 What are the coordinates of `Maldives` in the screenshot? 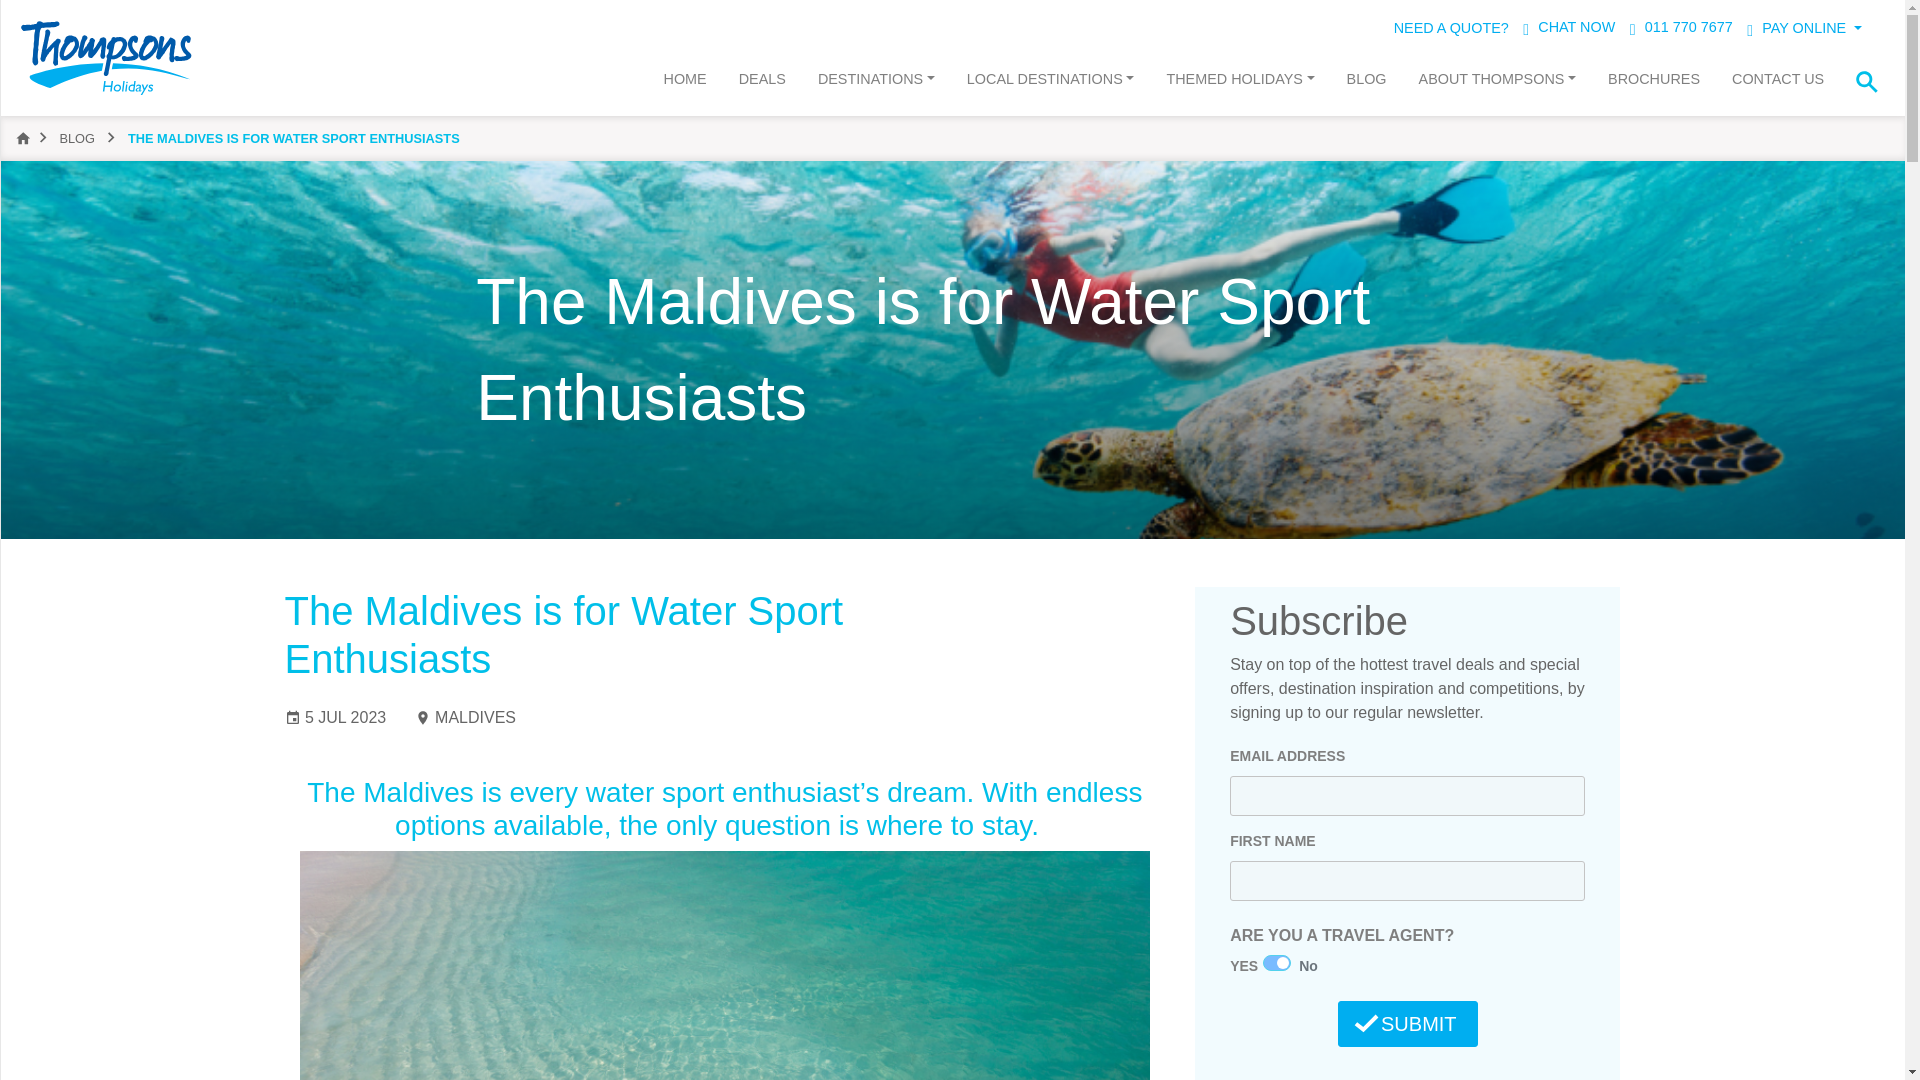 It's located at (724, 966).